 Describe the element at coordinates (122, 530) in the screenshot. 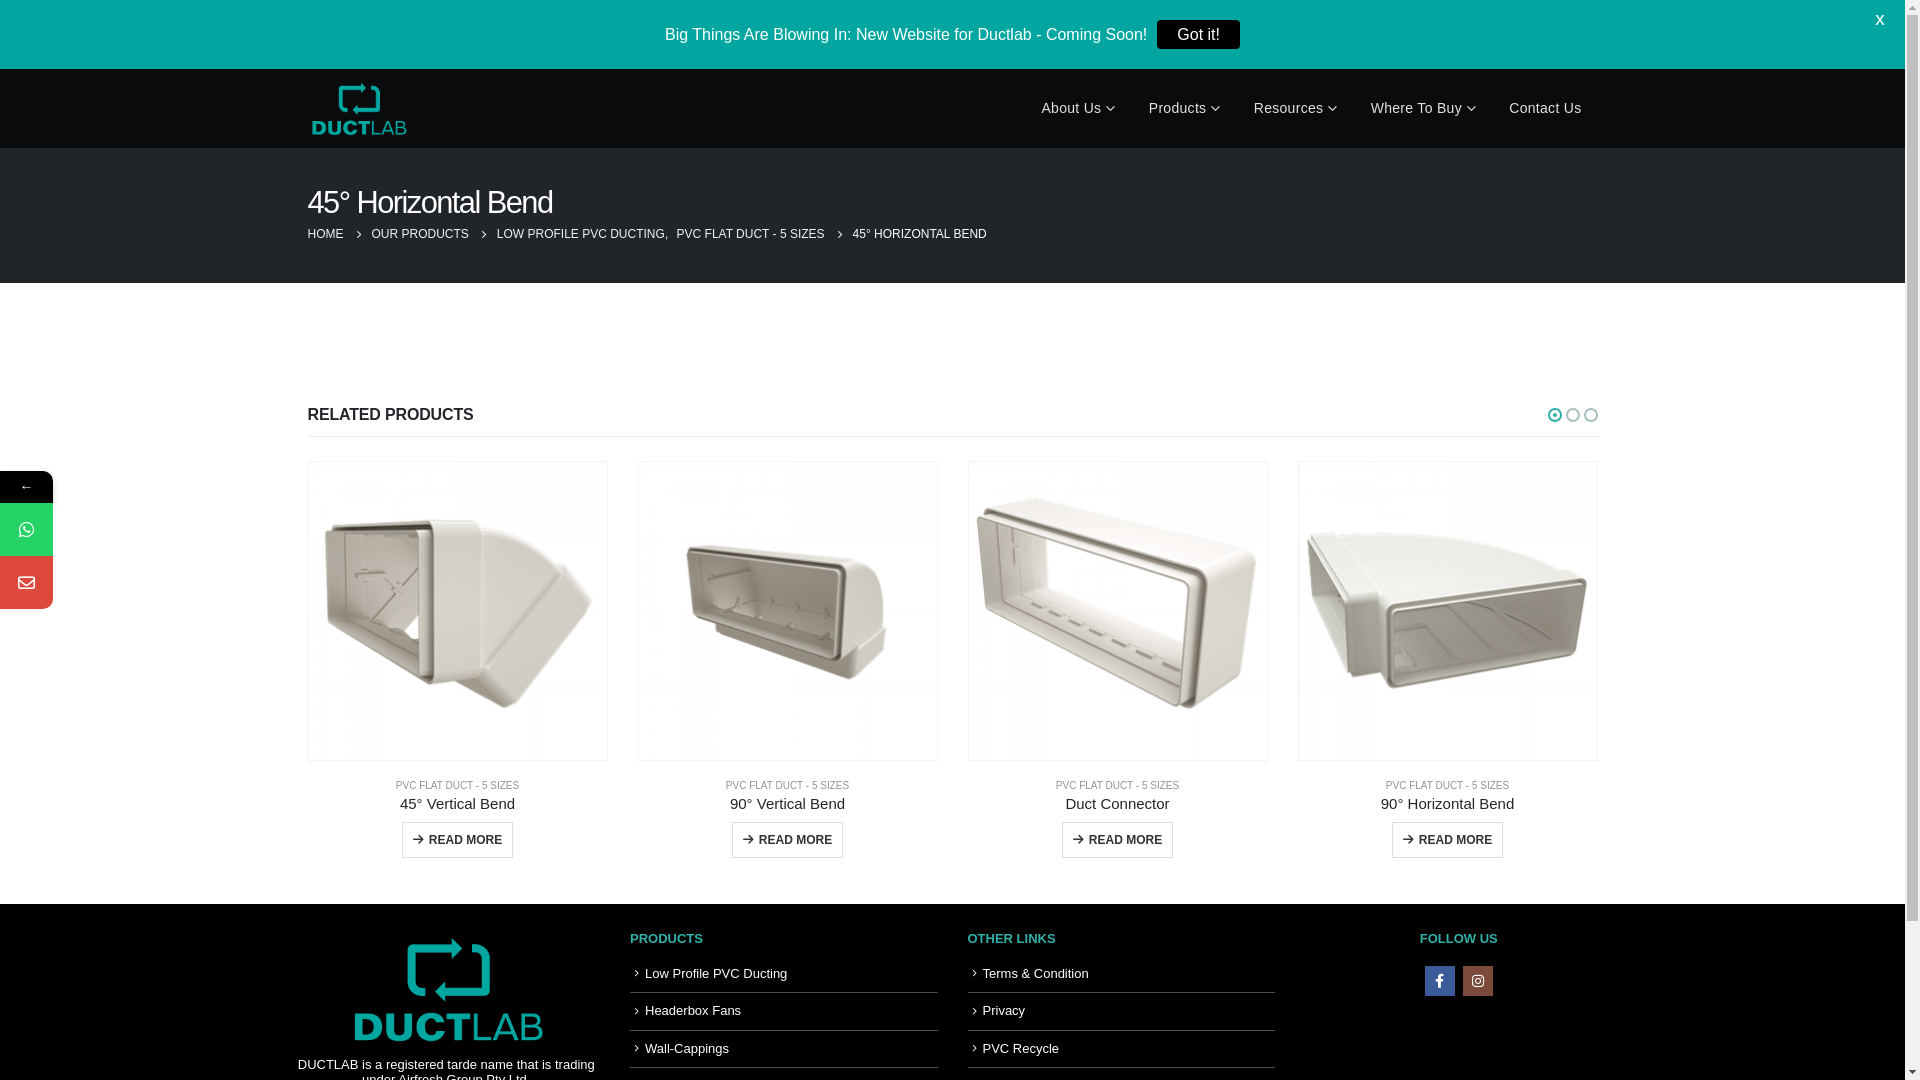

I see `WhatsApp` at that location.